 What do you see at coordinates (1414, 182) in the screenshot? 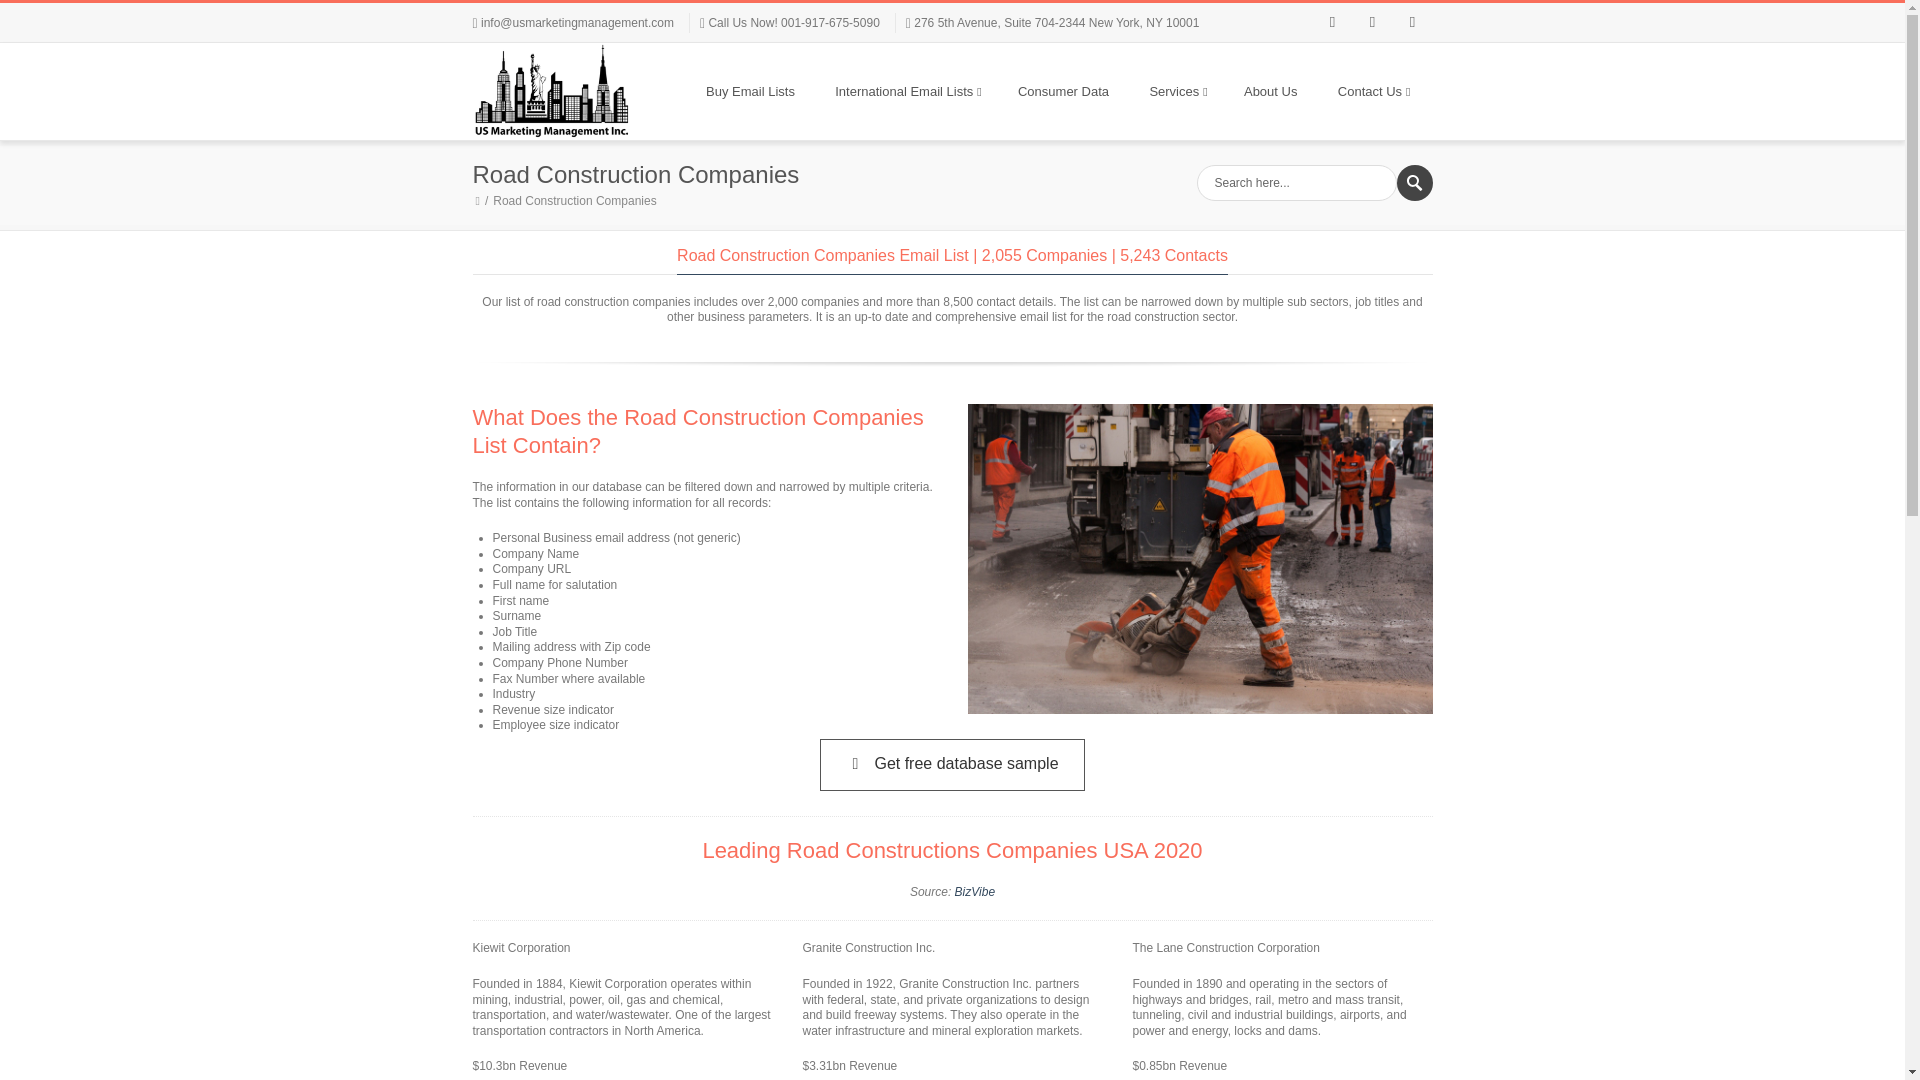
I see `submit` at bounding box center [1414, 182].